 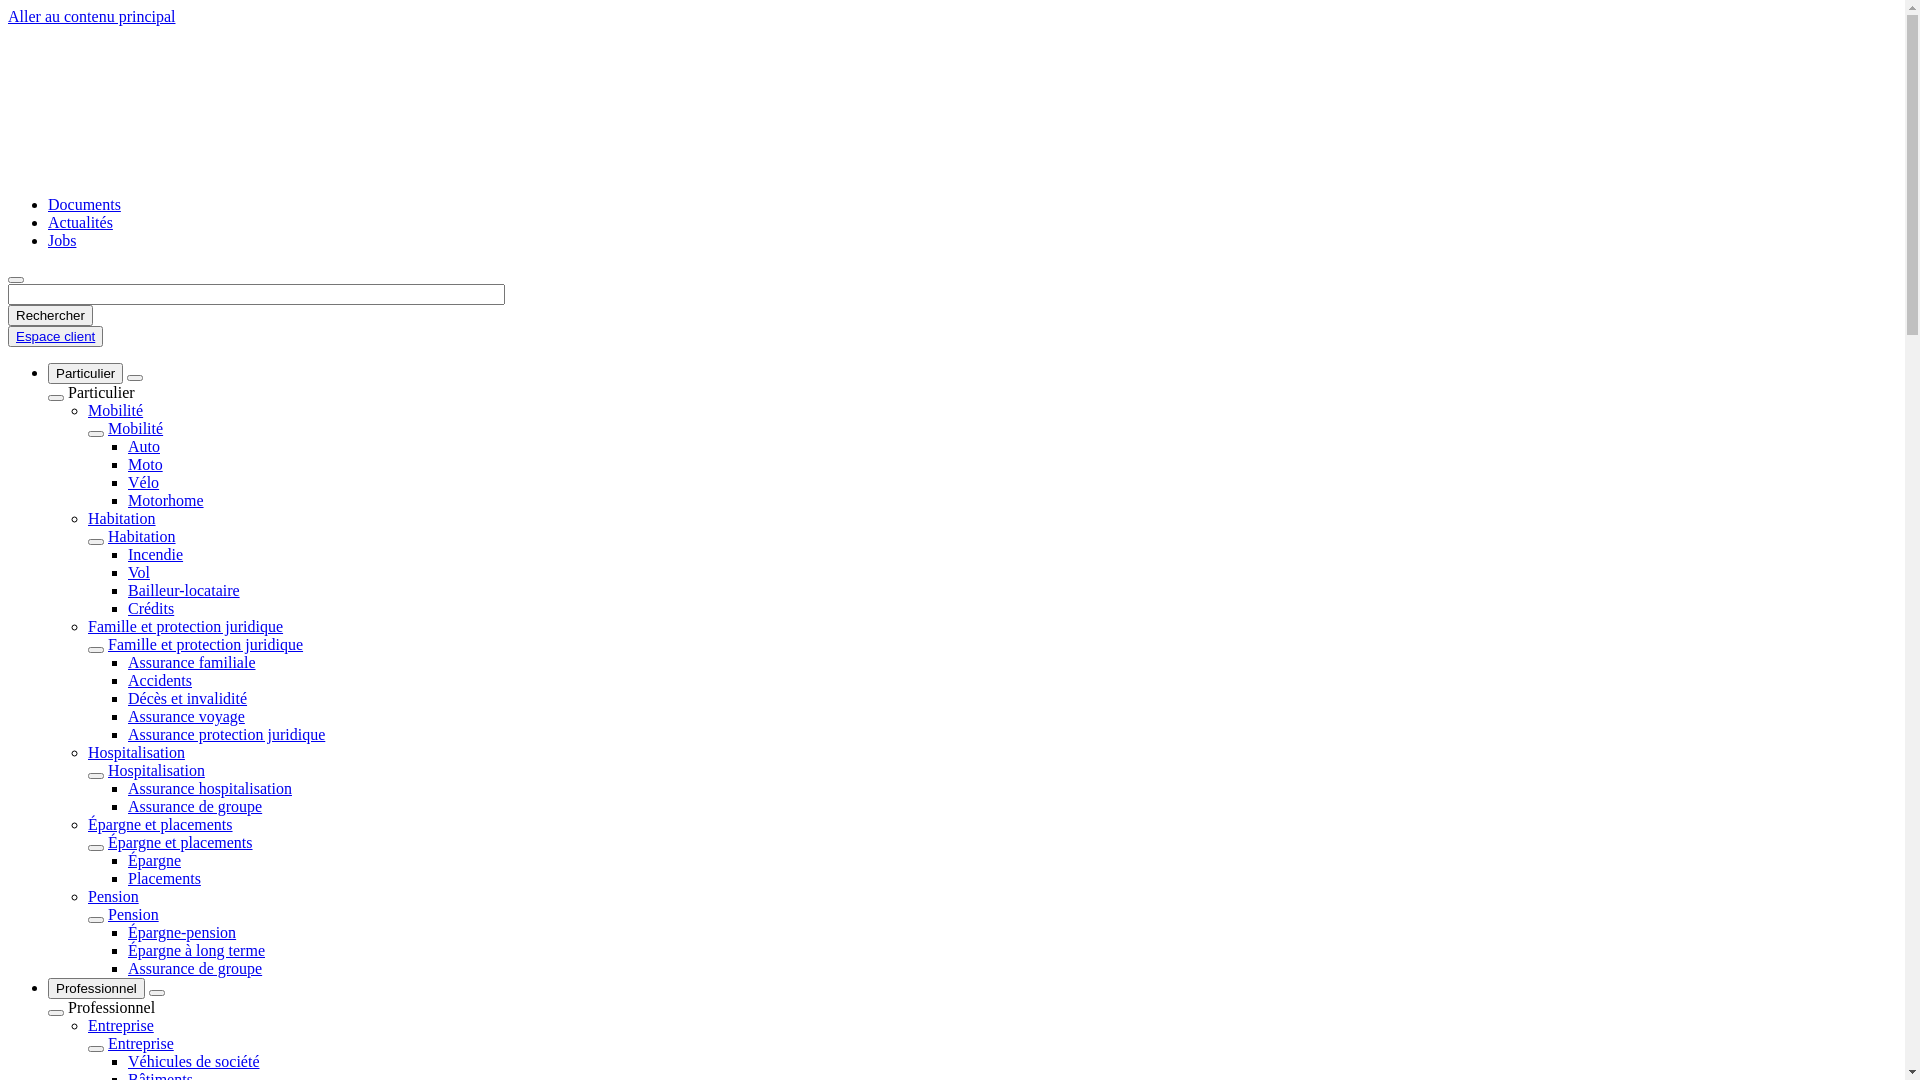 I want to click on Pension, so click(x=134, y=914).